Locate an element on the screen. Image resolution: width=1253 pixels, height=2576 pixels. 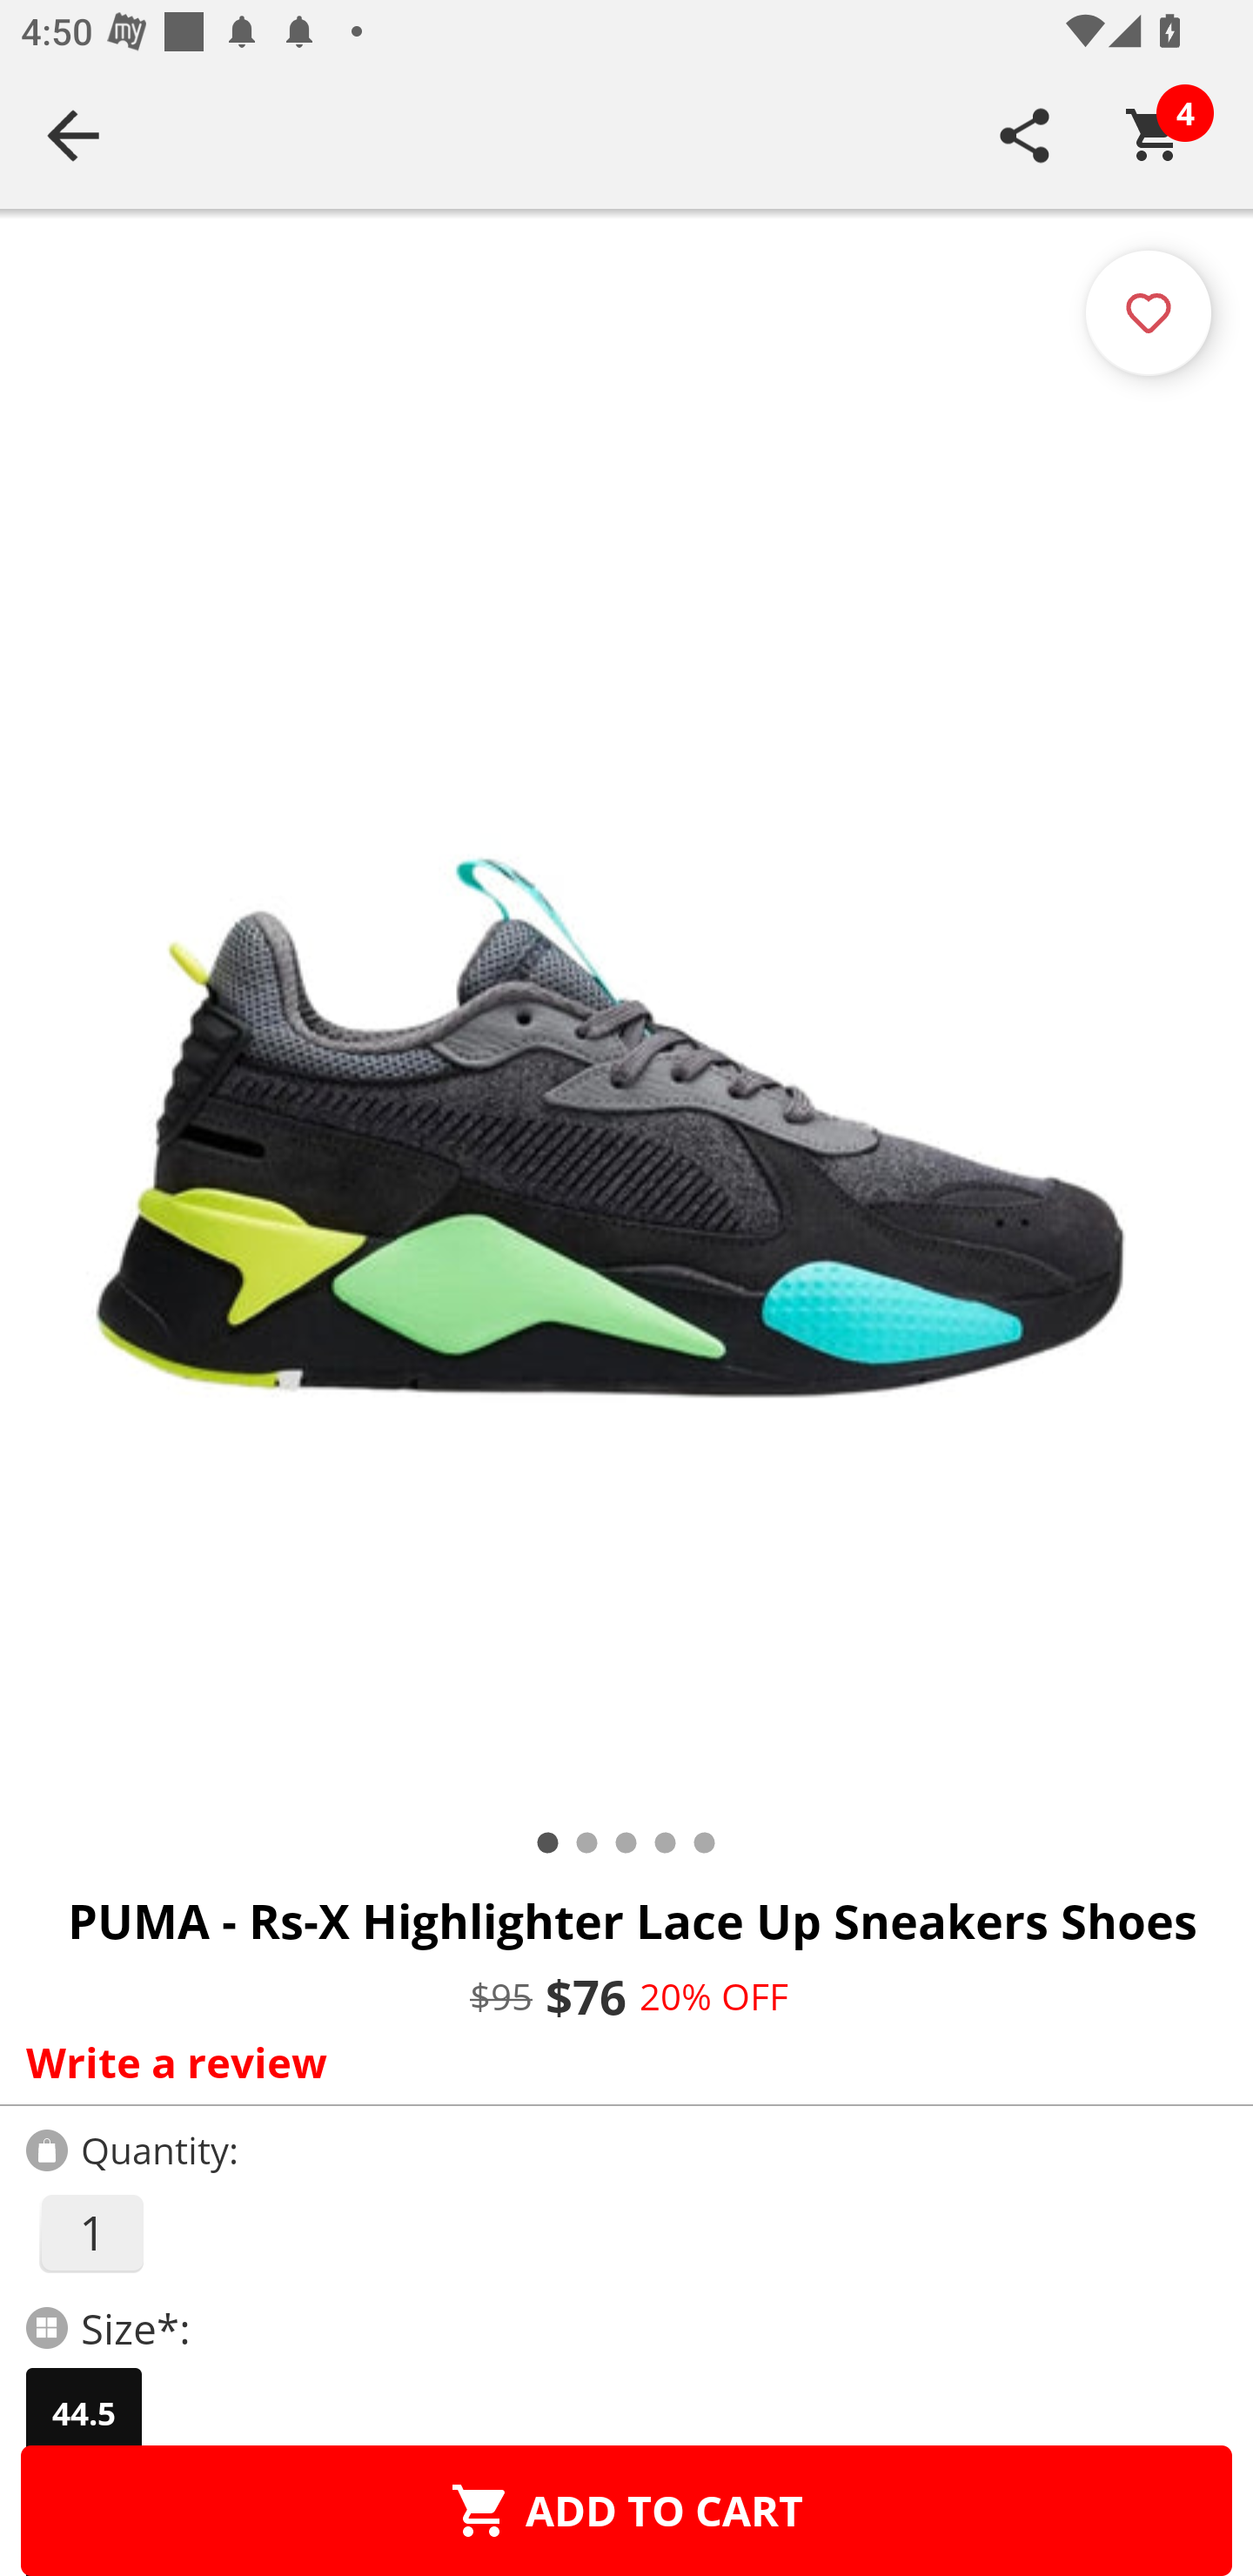
Cart is located at coordinates (1155, 135).